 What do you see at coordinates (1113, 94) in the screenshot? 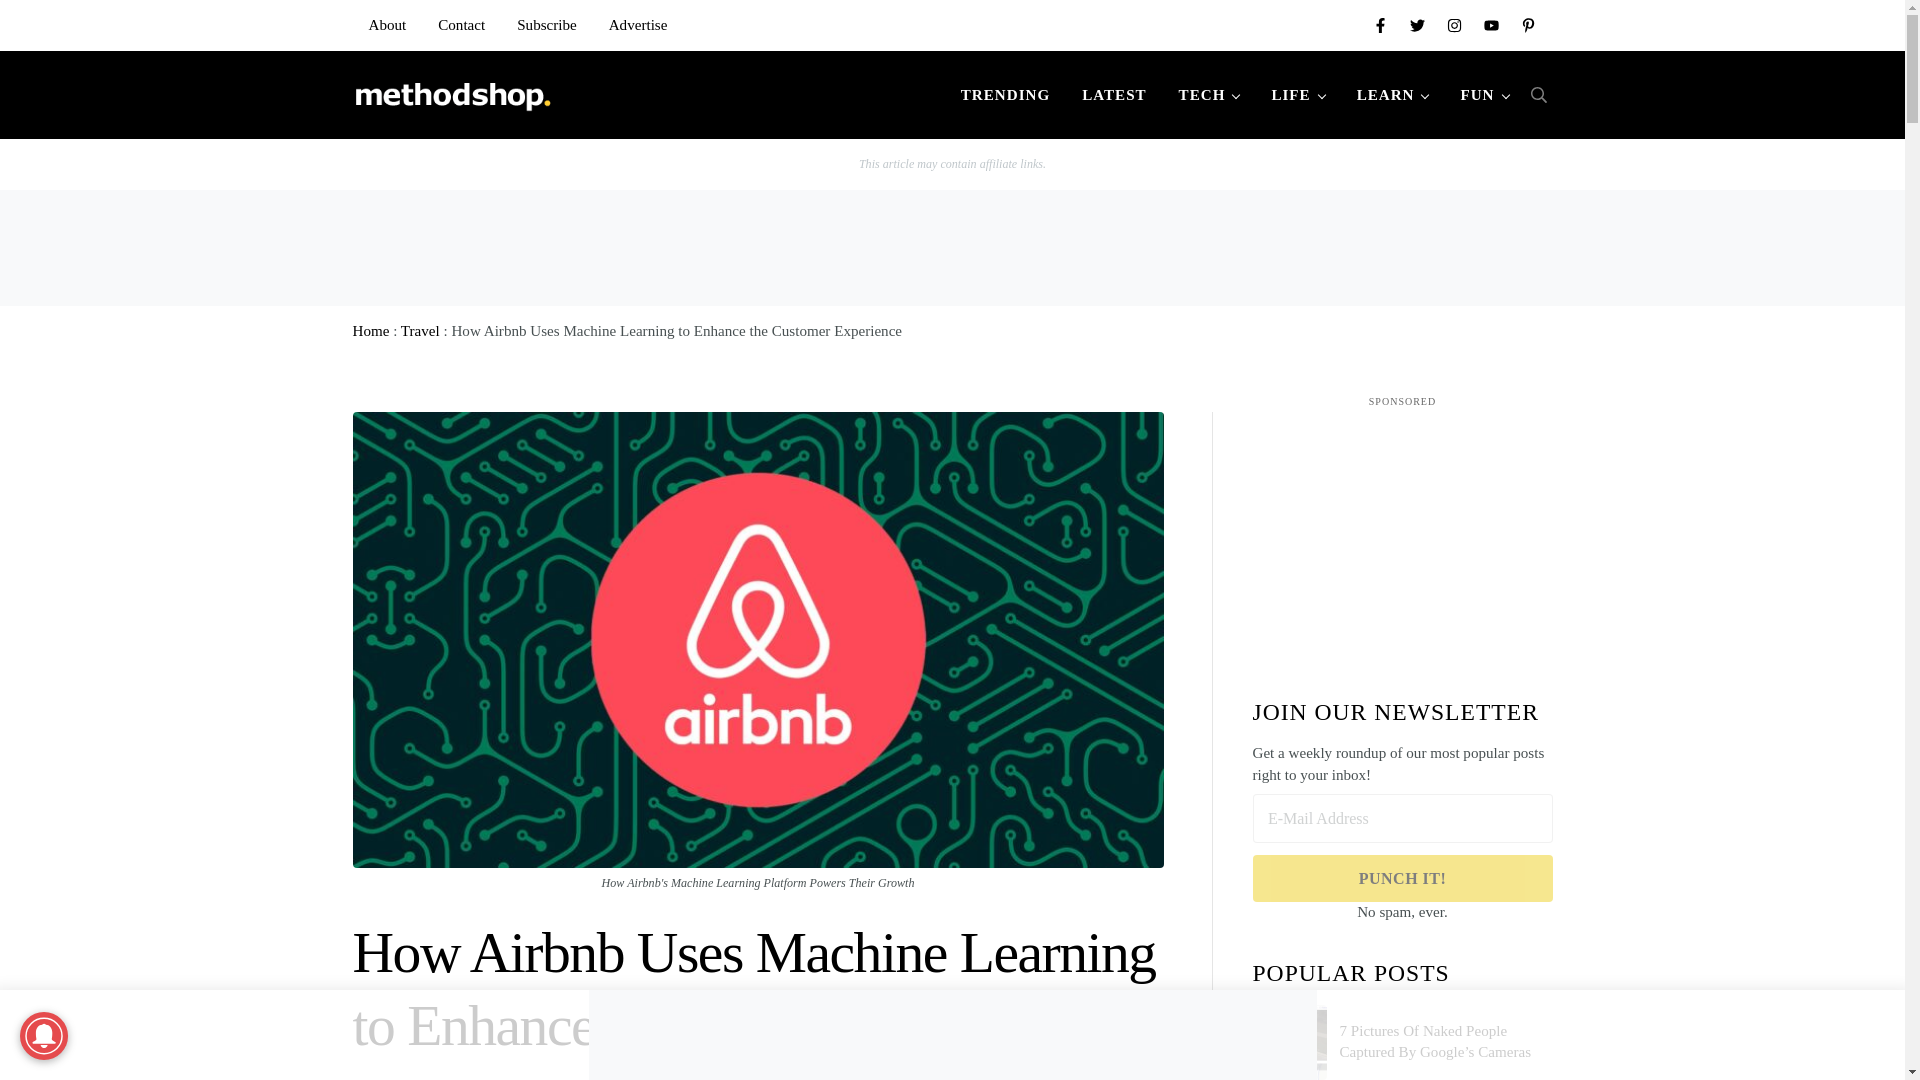
I see `LATEST` at bounding box center [1113, 94].